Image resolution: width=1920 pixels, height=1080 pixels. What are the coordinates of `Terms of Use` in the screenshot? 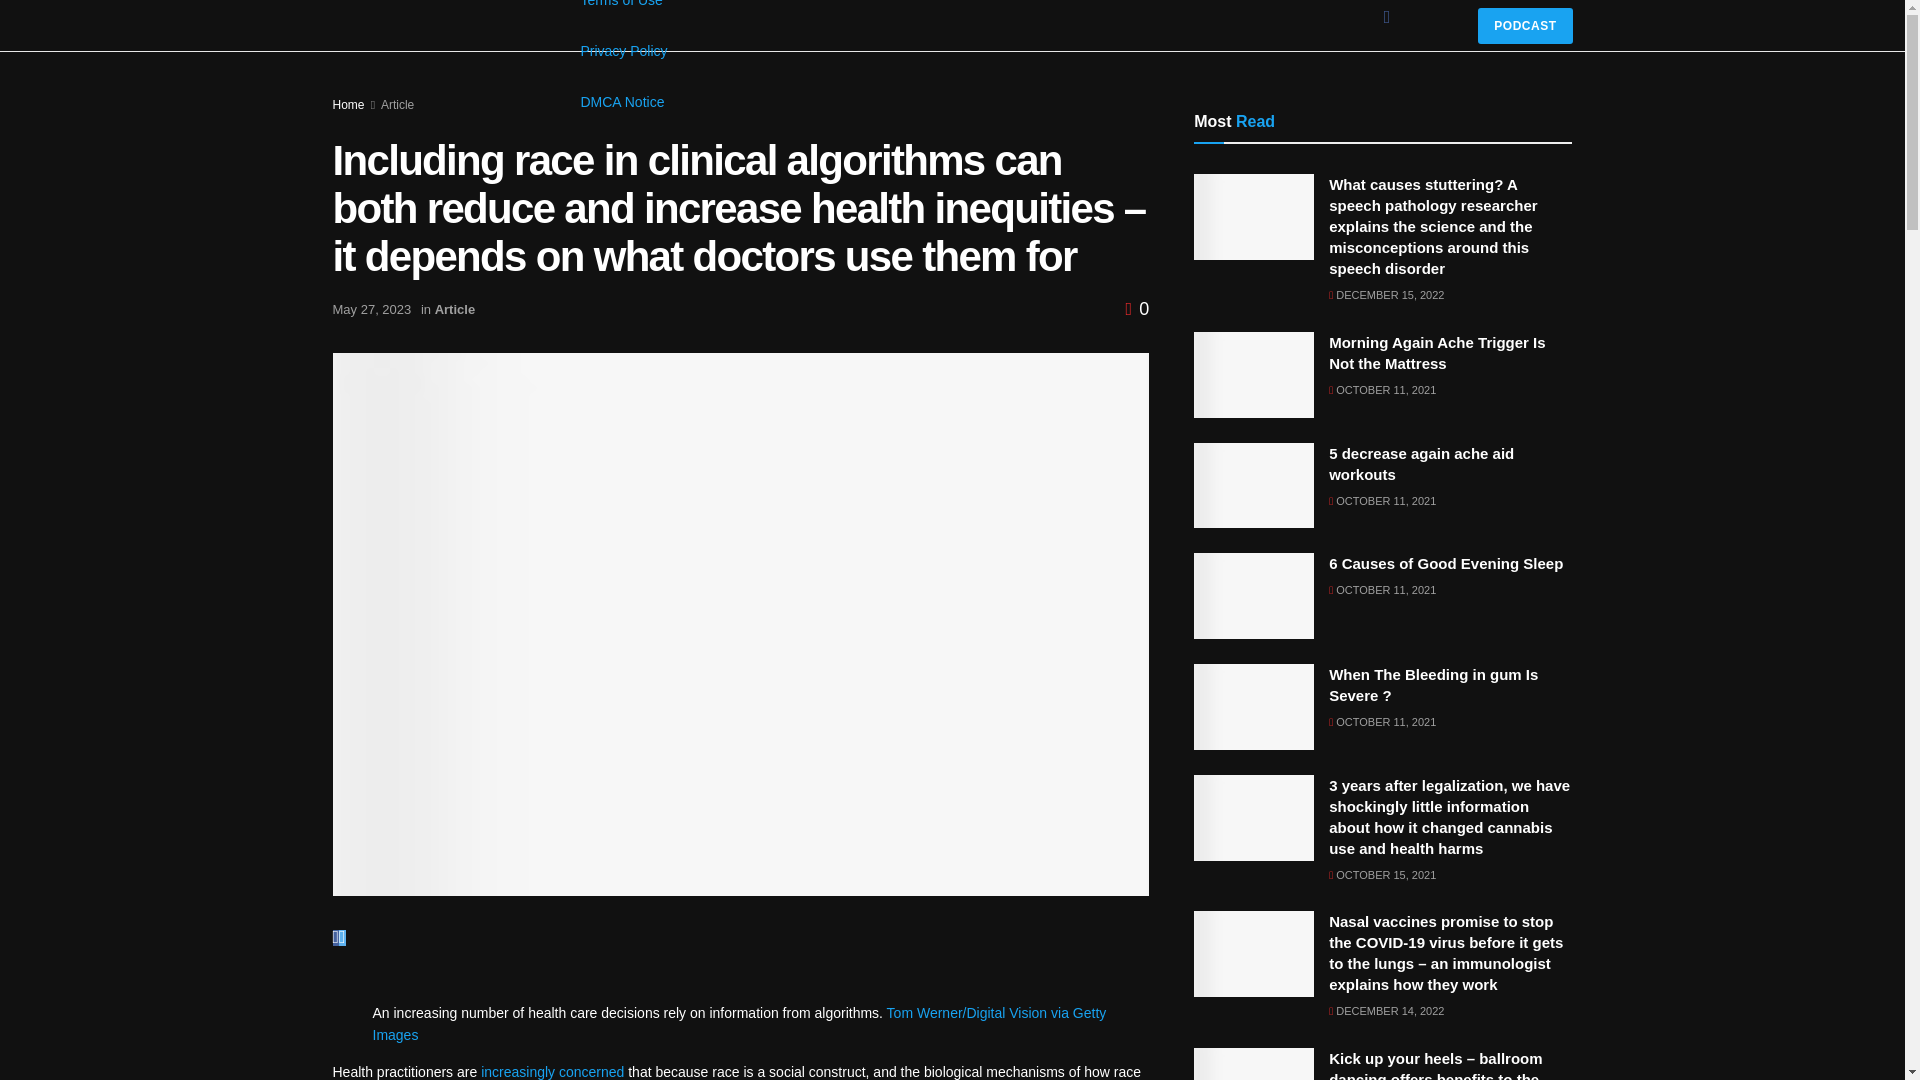 It's located at (626, 12).